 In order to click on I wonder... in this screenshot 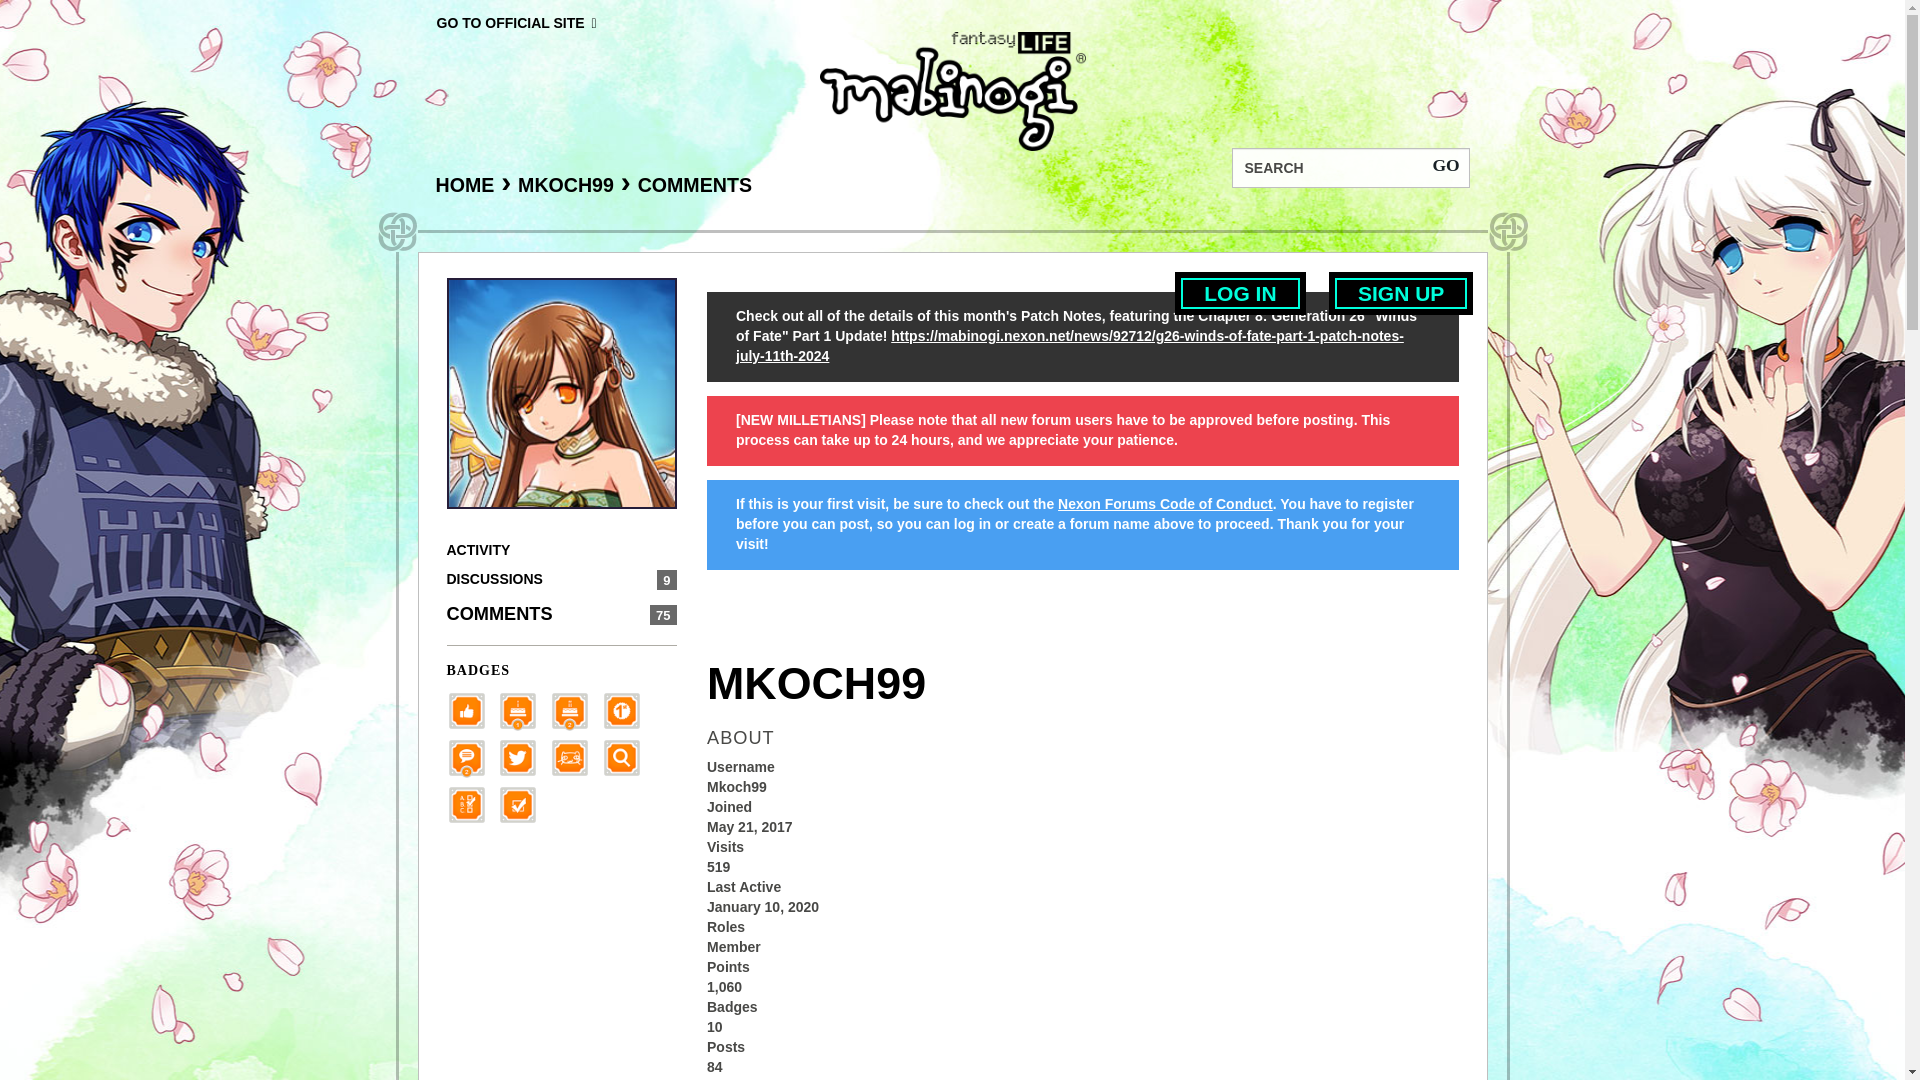, I will do `click(628, 756)`.